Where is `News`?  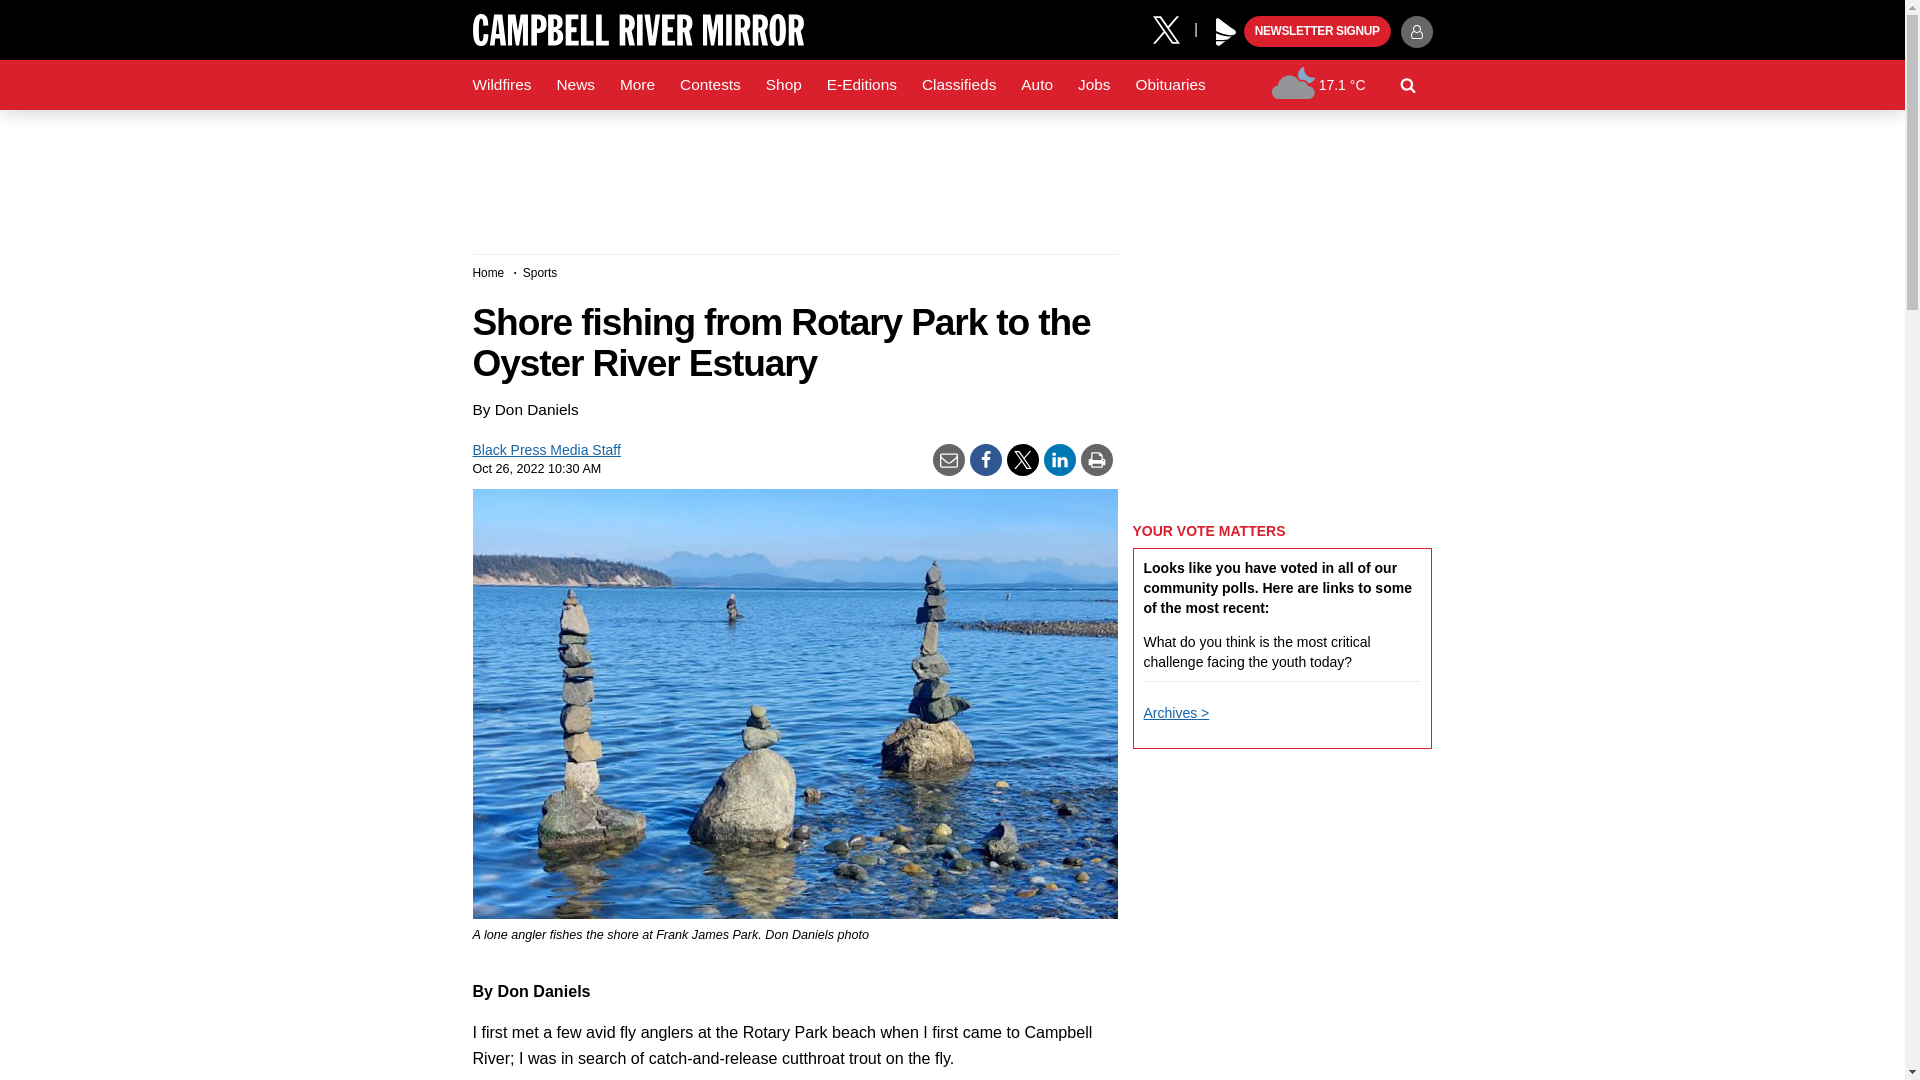
News is located at coordinates (574, 85).